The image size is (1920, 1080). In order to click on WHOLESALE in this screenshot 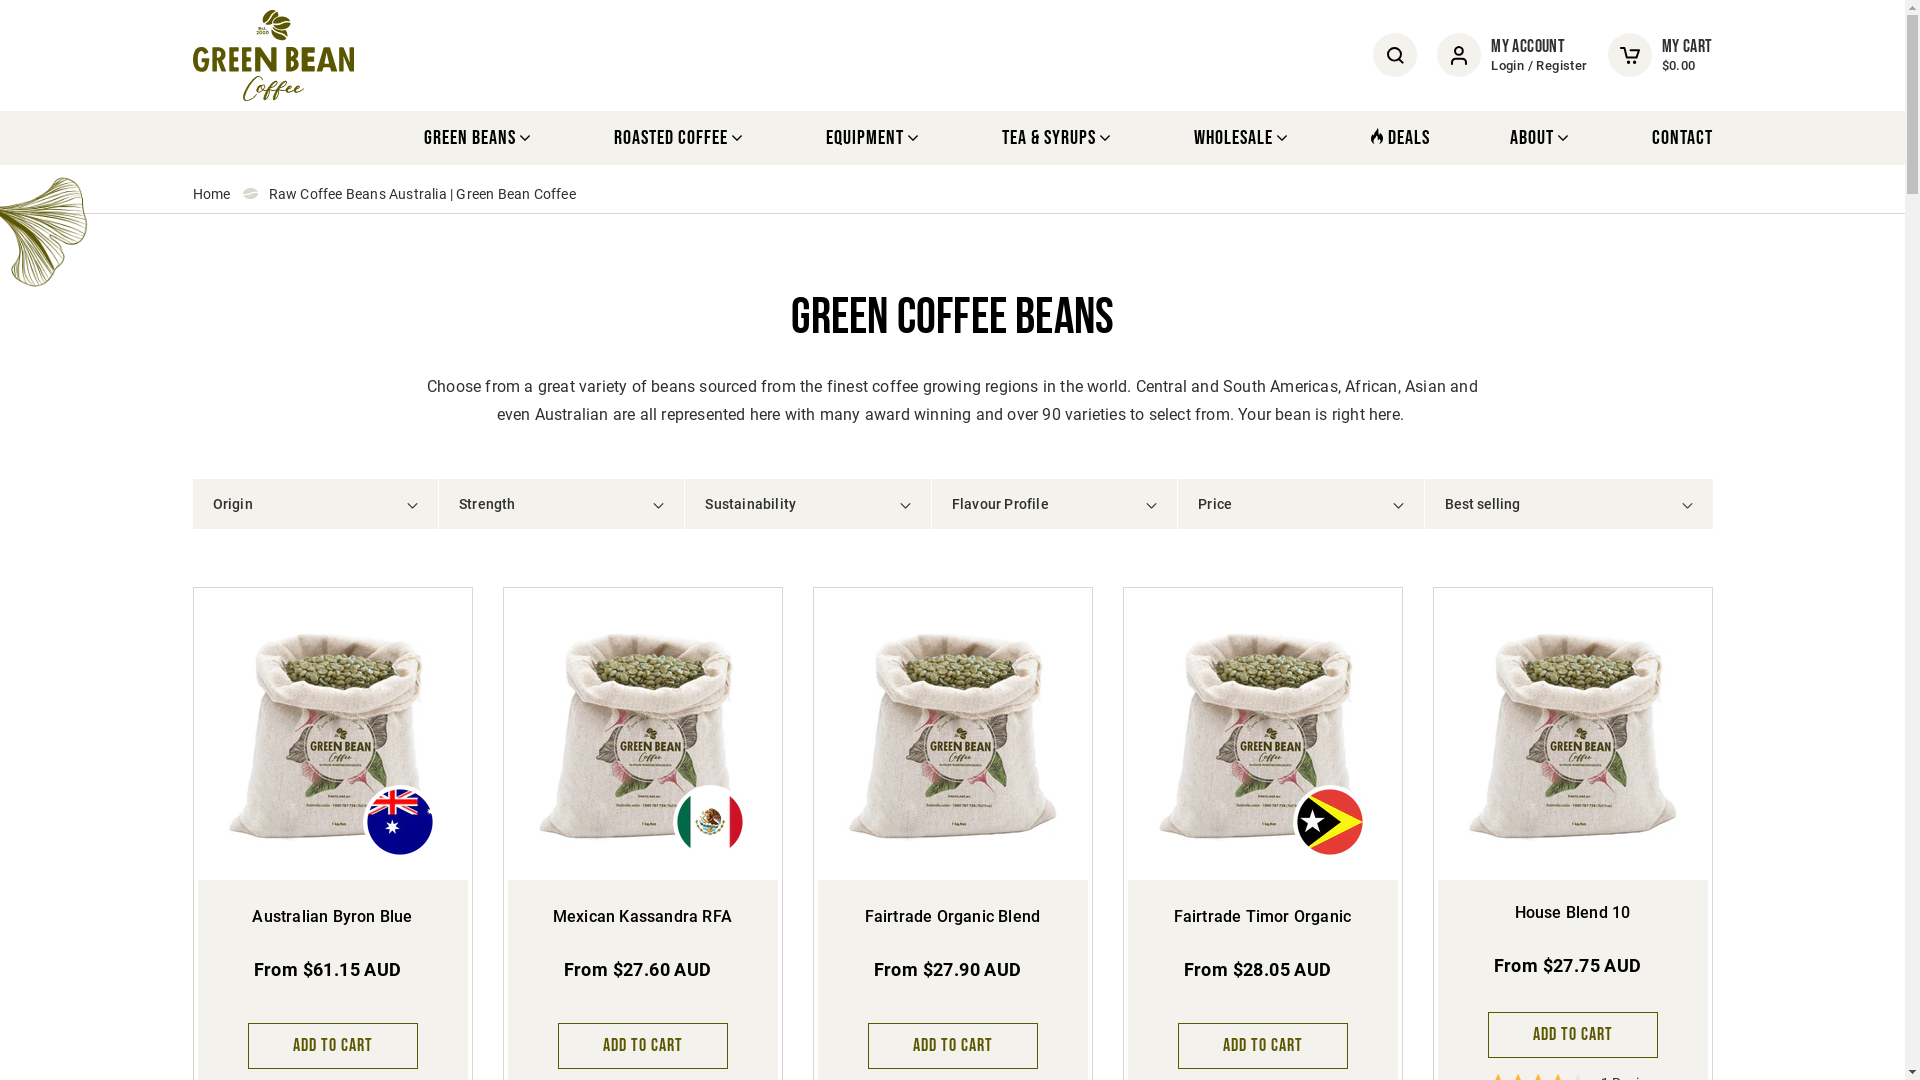, I will do `click(1242, 138)`.